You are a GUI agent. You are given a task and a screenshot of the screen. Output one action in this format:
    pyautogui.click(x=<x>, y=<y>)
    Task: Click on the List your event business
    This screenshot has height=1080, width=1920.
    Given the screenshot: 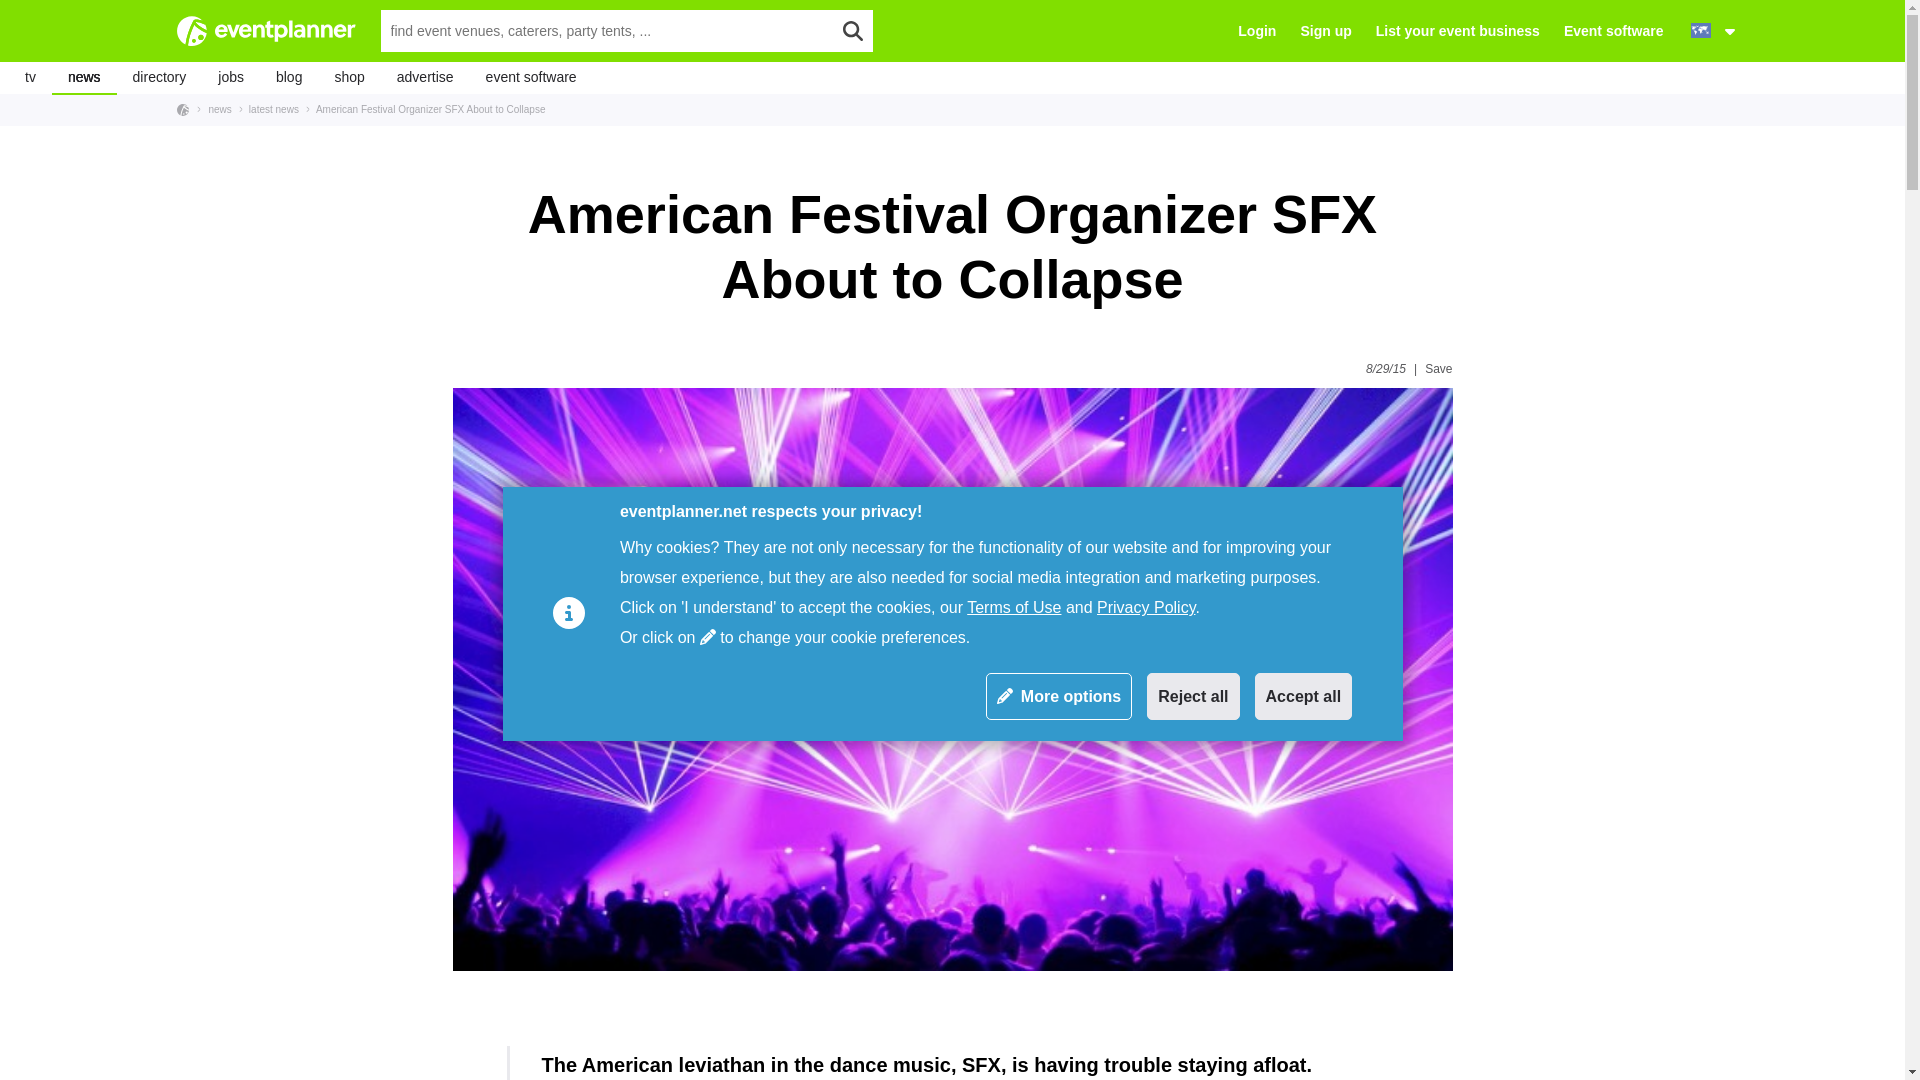 What is the action you would take?
    pyautogui.click(x=1458, y=30)
    